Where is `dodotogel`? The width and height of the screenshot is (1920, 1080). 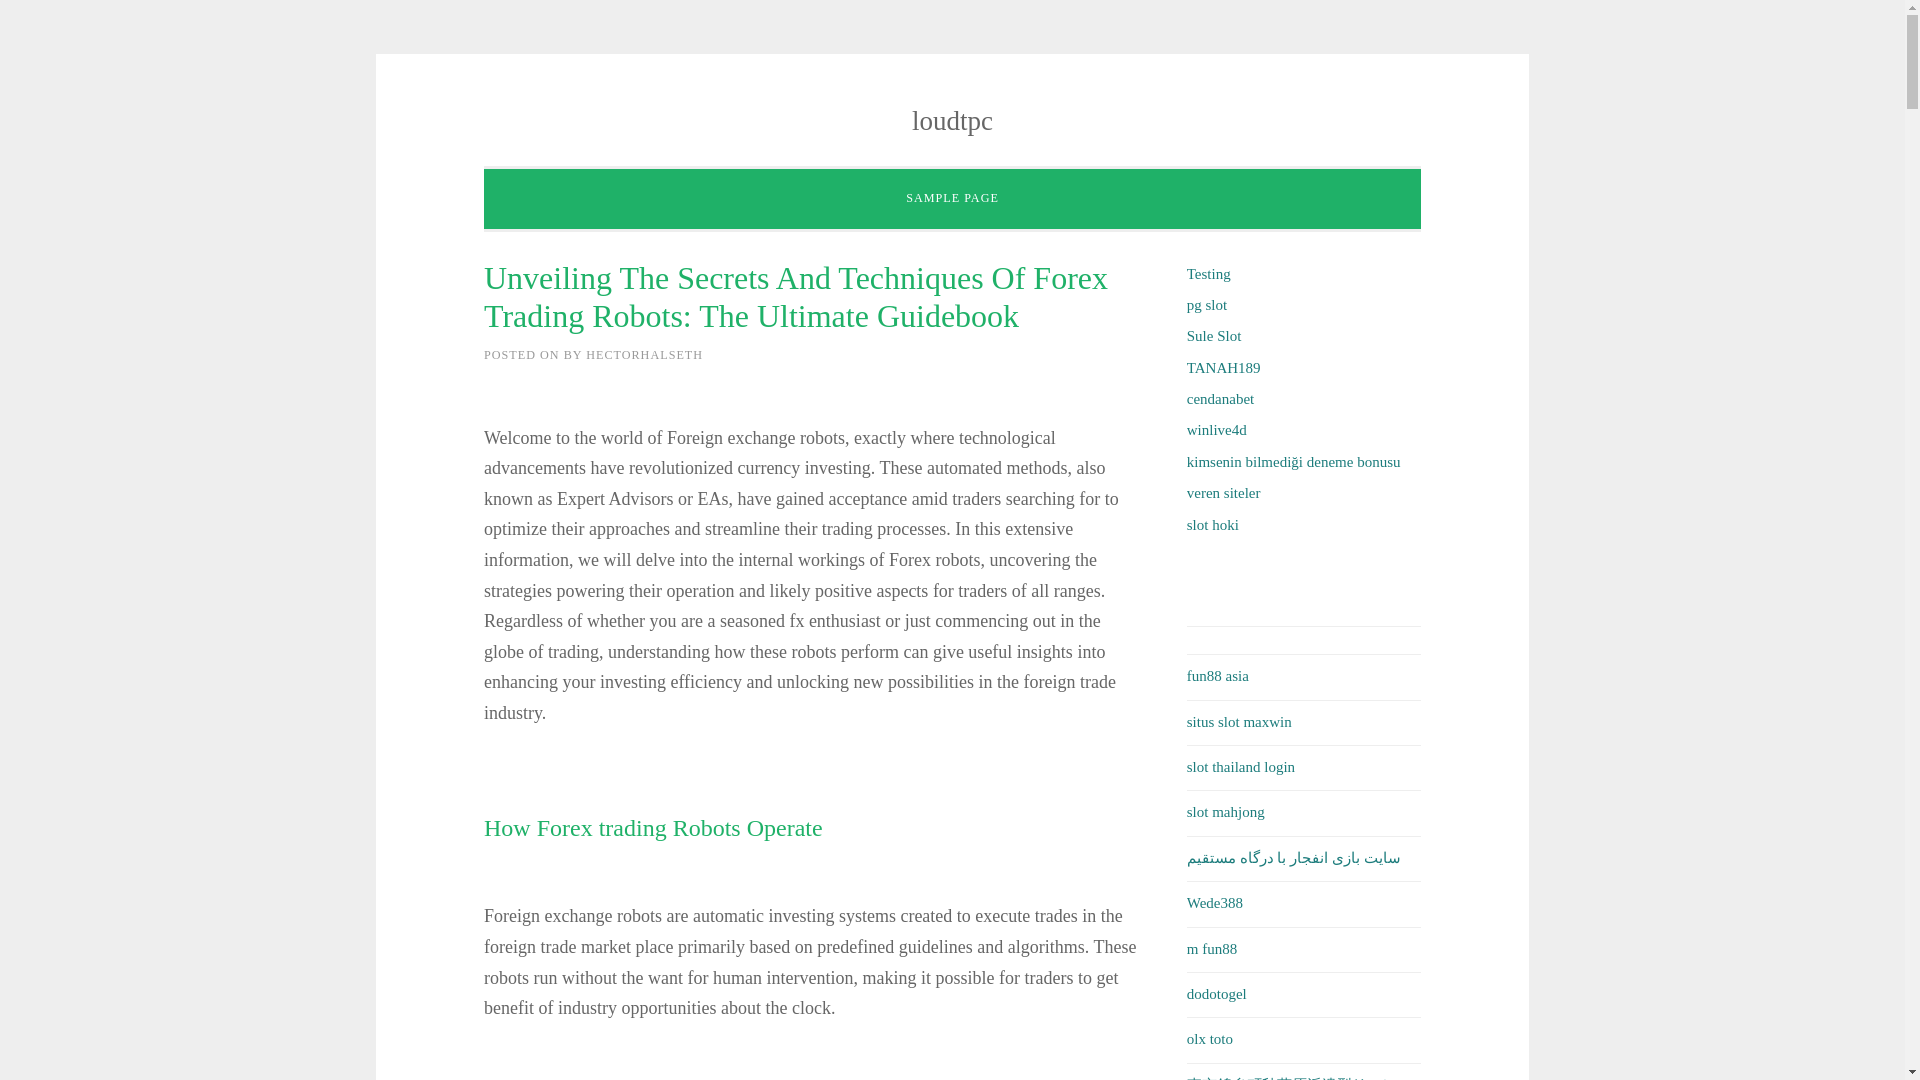 dodotogel is located at coordinates (1216, 994).